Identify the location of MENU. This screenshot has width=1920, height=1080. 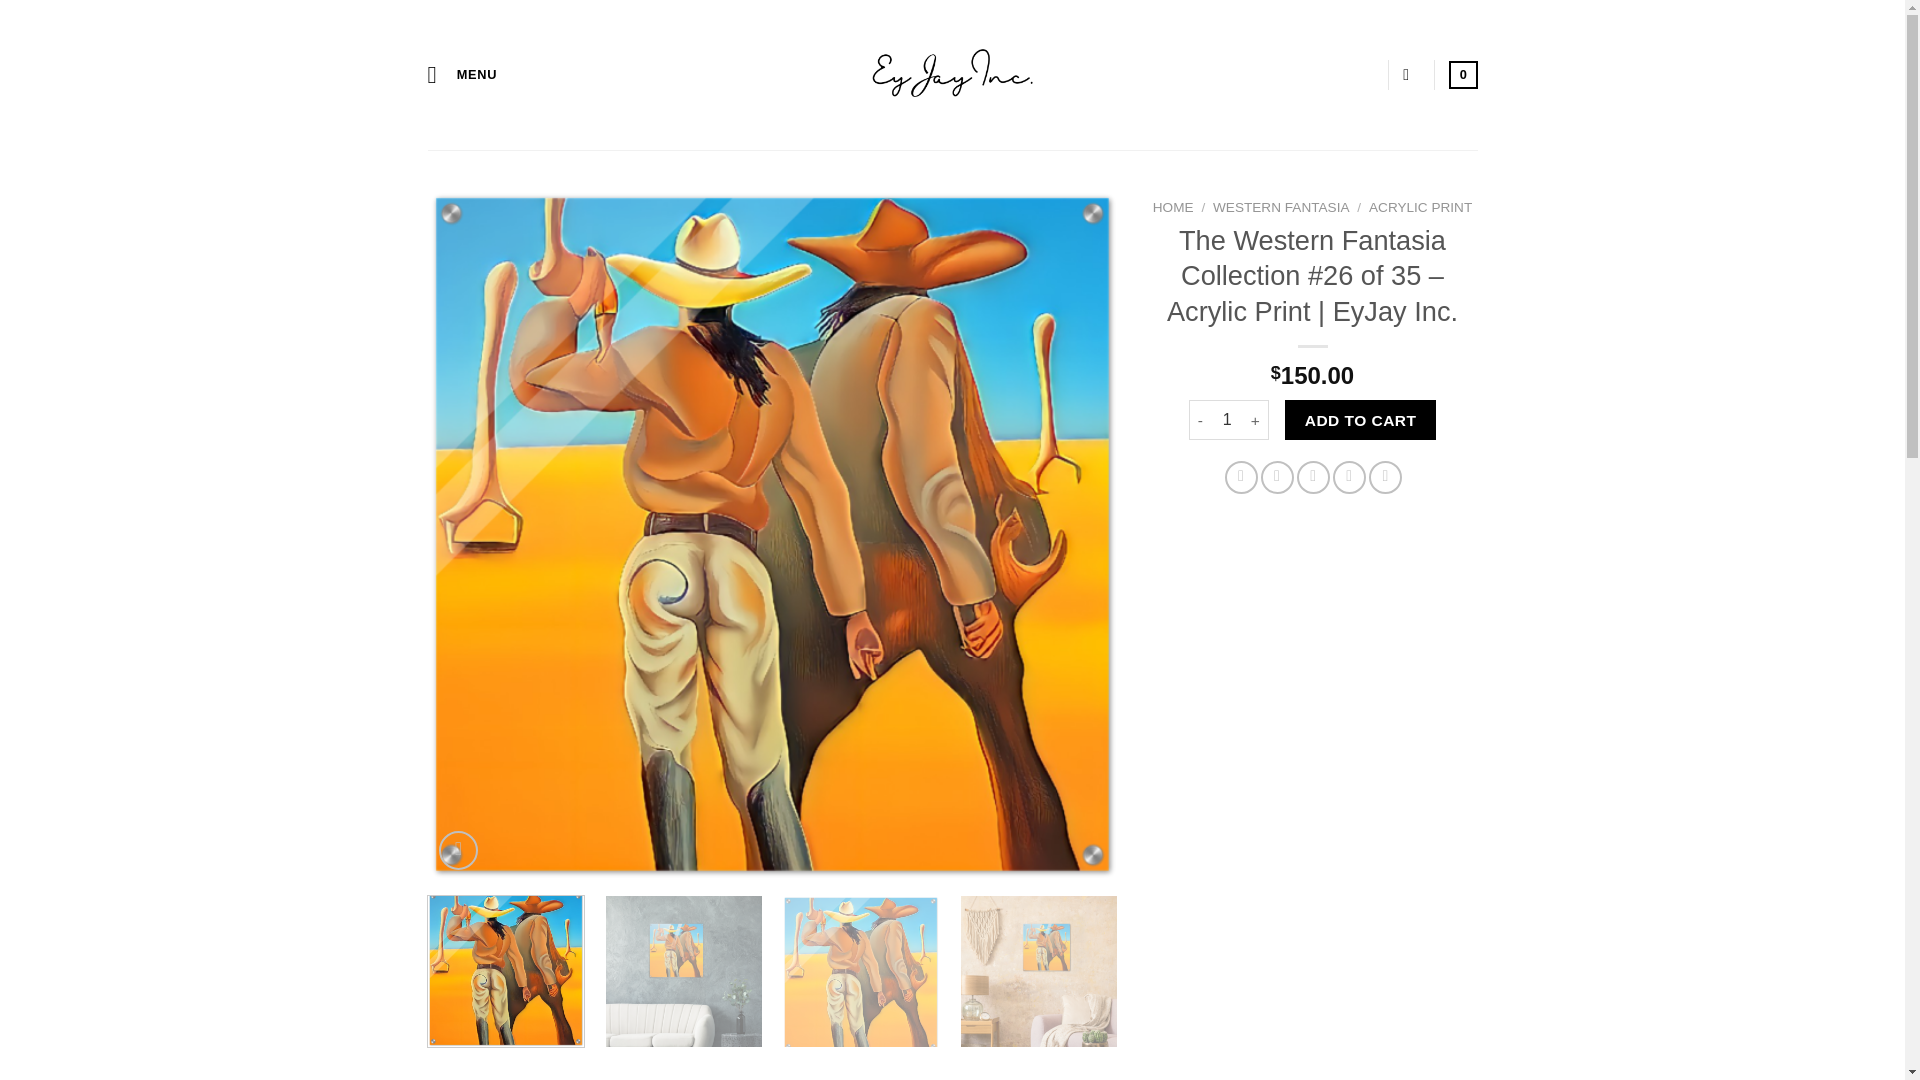
(462, 74).